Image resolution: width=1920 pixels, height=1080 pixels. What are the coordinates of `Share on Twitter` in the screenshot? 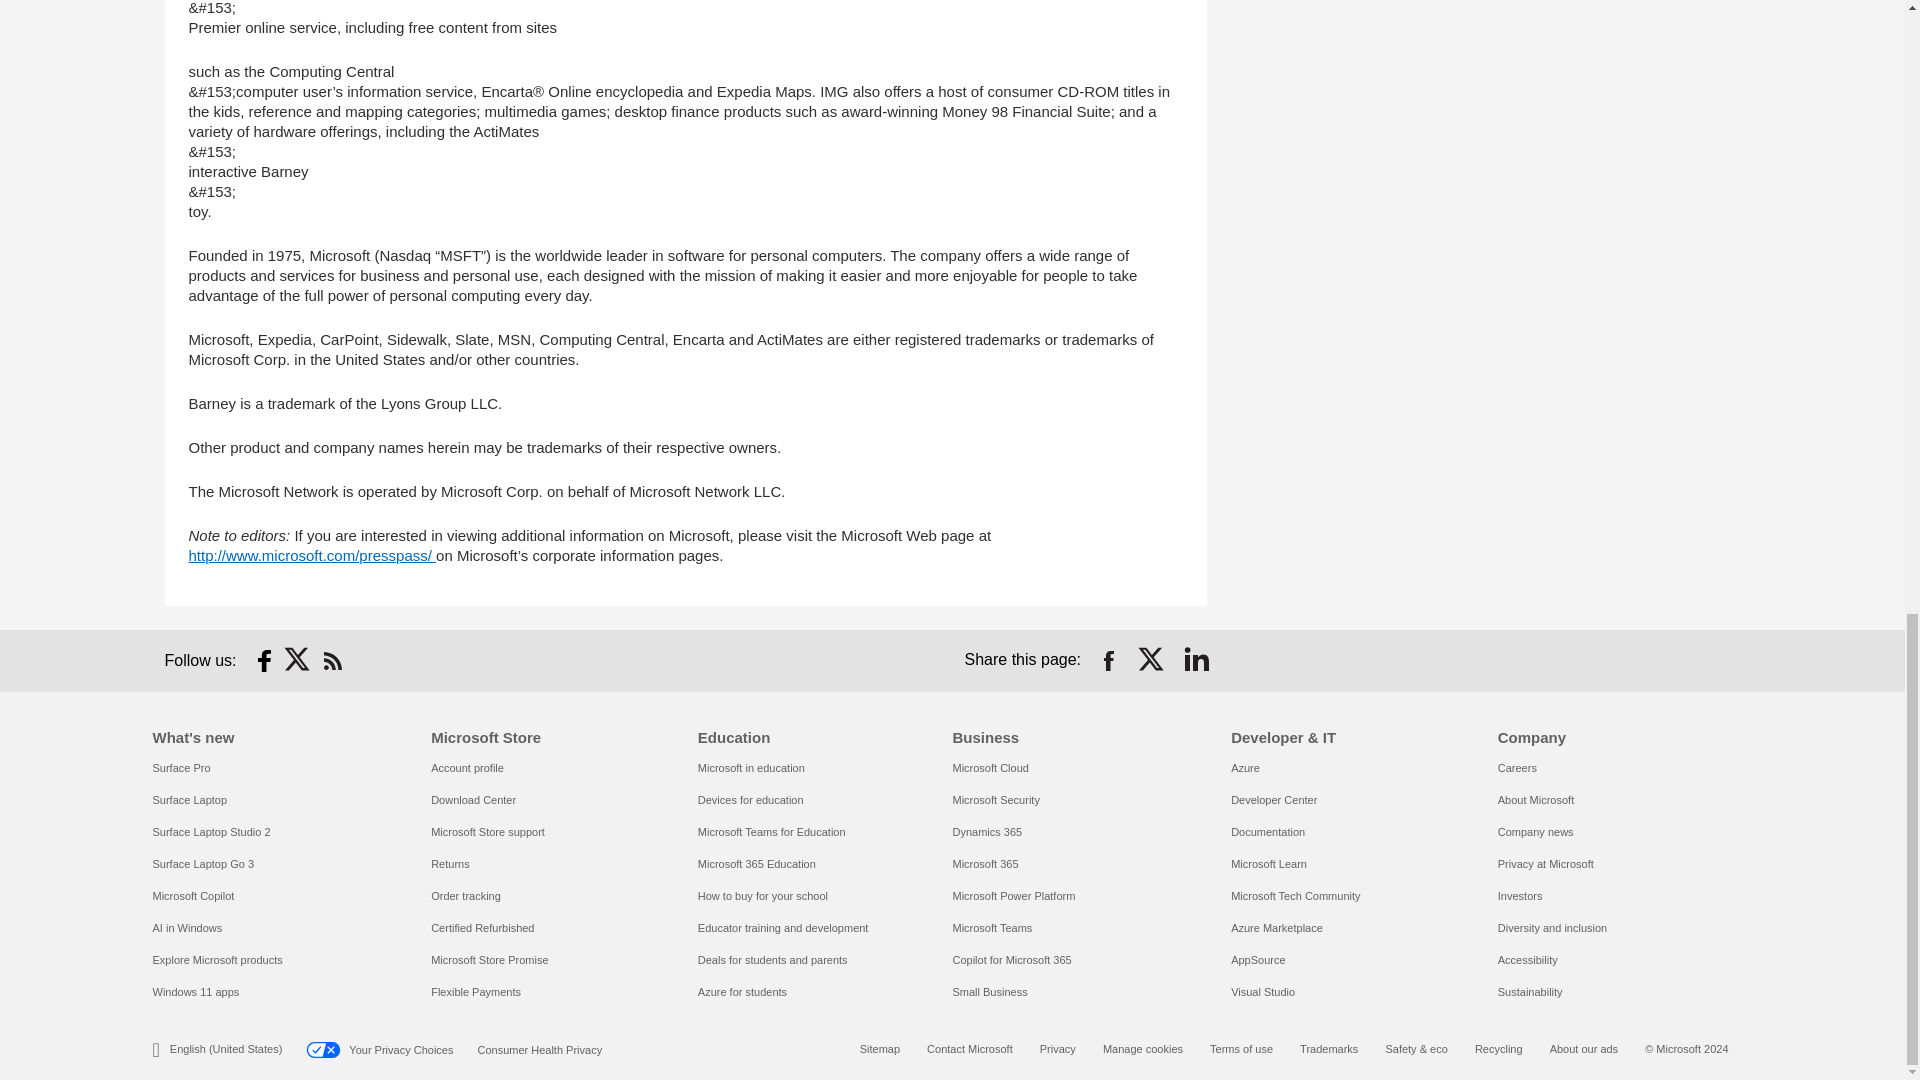 It's located at (1152, 660).